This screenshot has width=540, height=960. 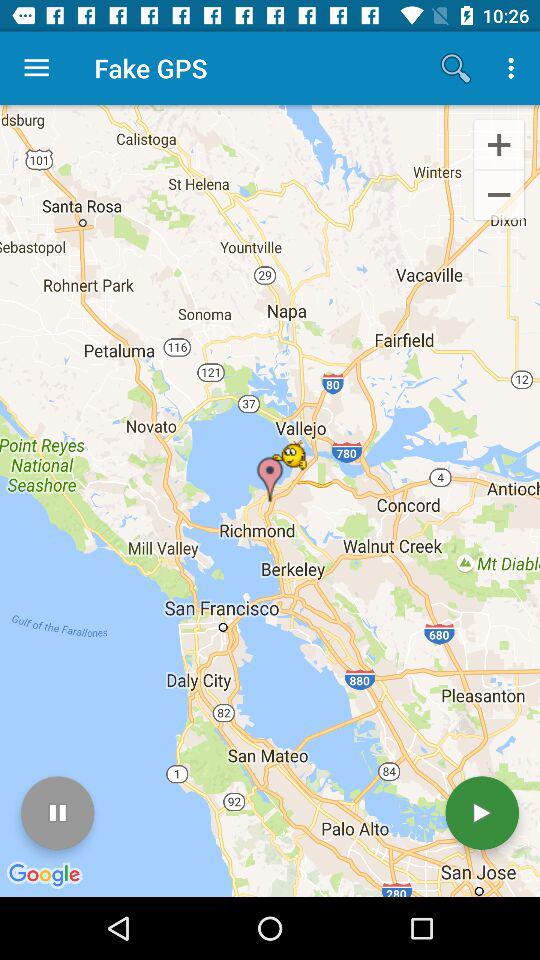 What do you see at coordinates (456, 68) in the screenshot?
I see `tap the icon to the right of the fake gps icon` at bounding box center [456, 68].